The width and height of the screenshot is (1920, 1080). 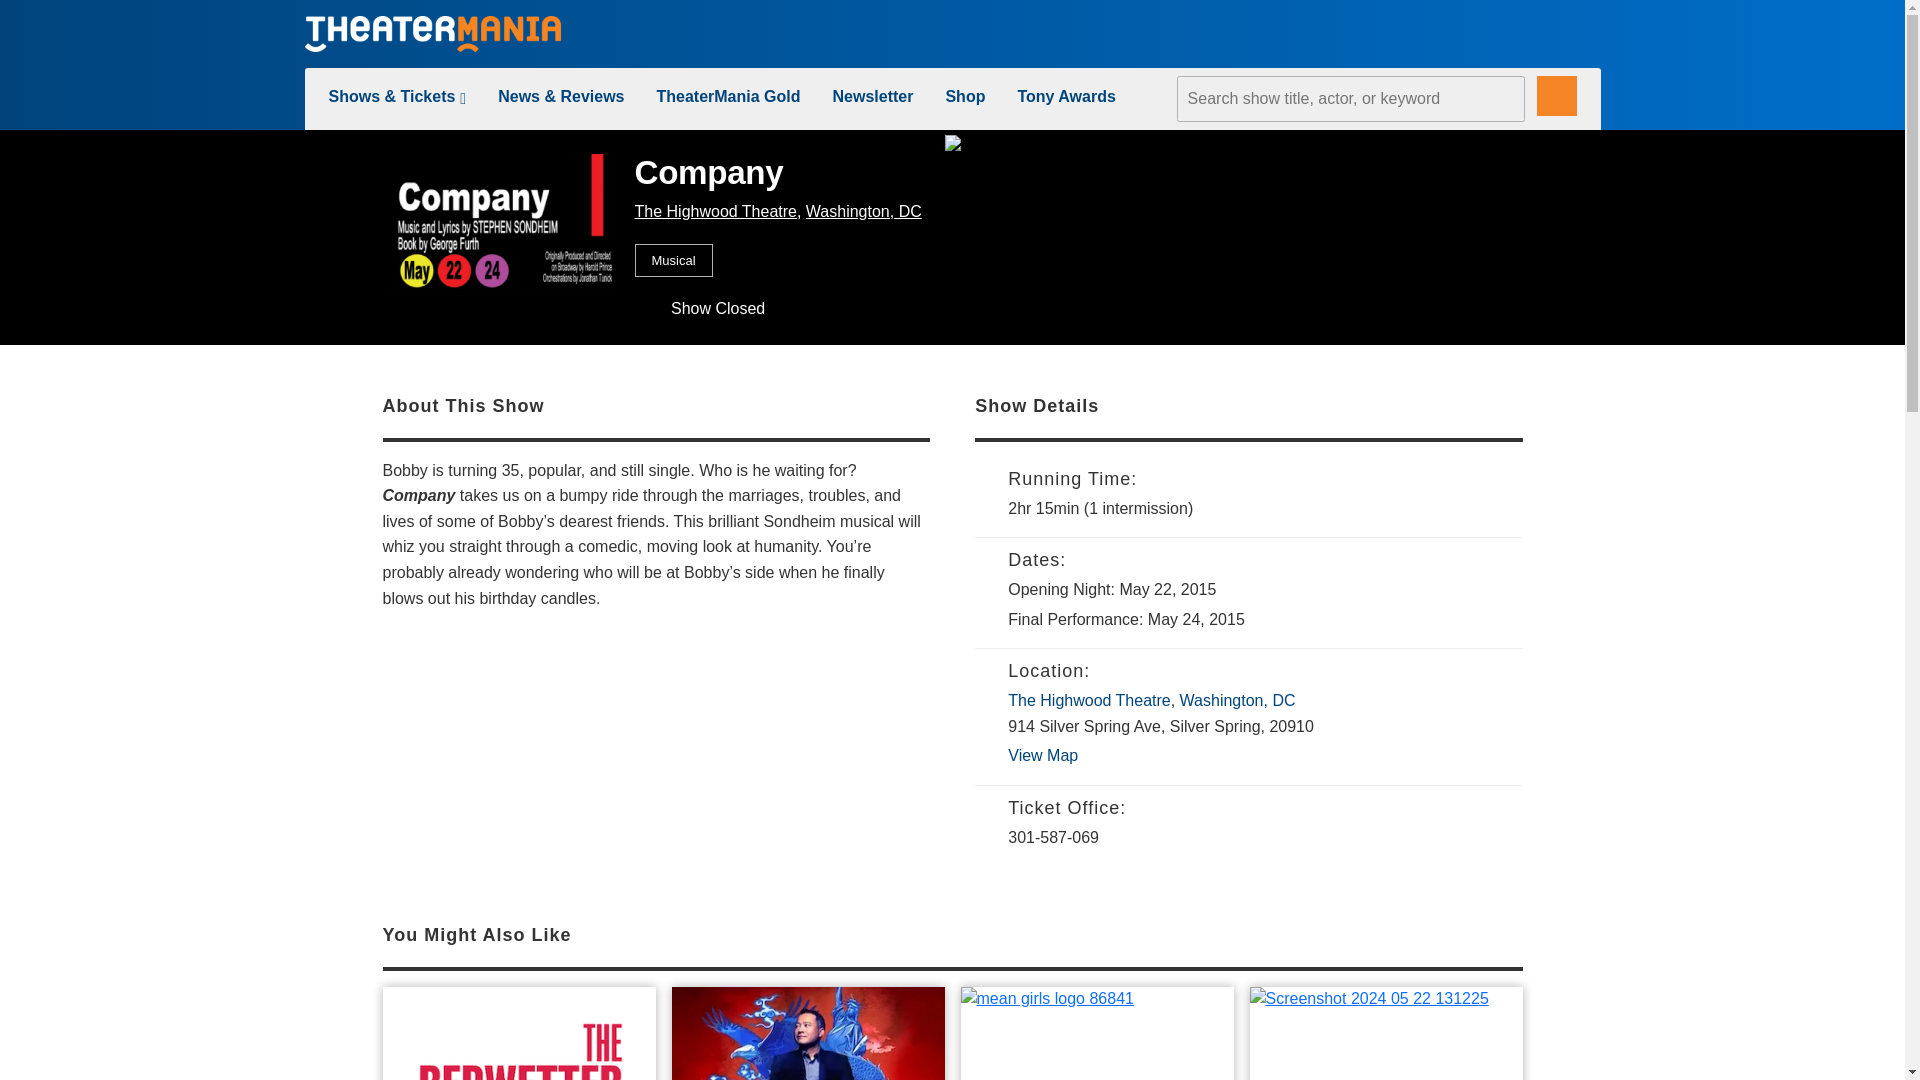 What do you see at coordinates (560, 96) in the screenshot?
I see `new-and-reviews-link` at bounding box center [560, 96].